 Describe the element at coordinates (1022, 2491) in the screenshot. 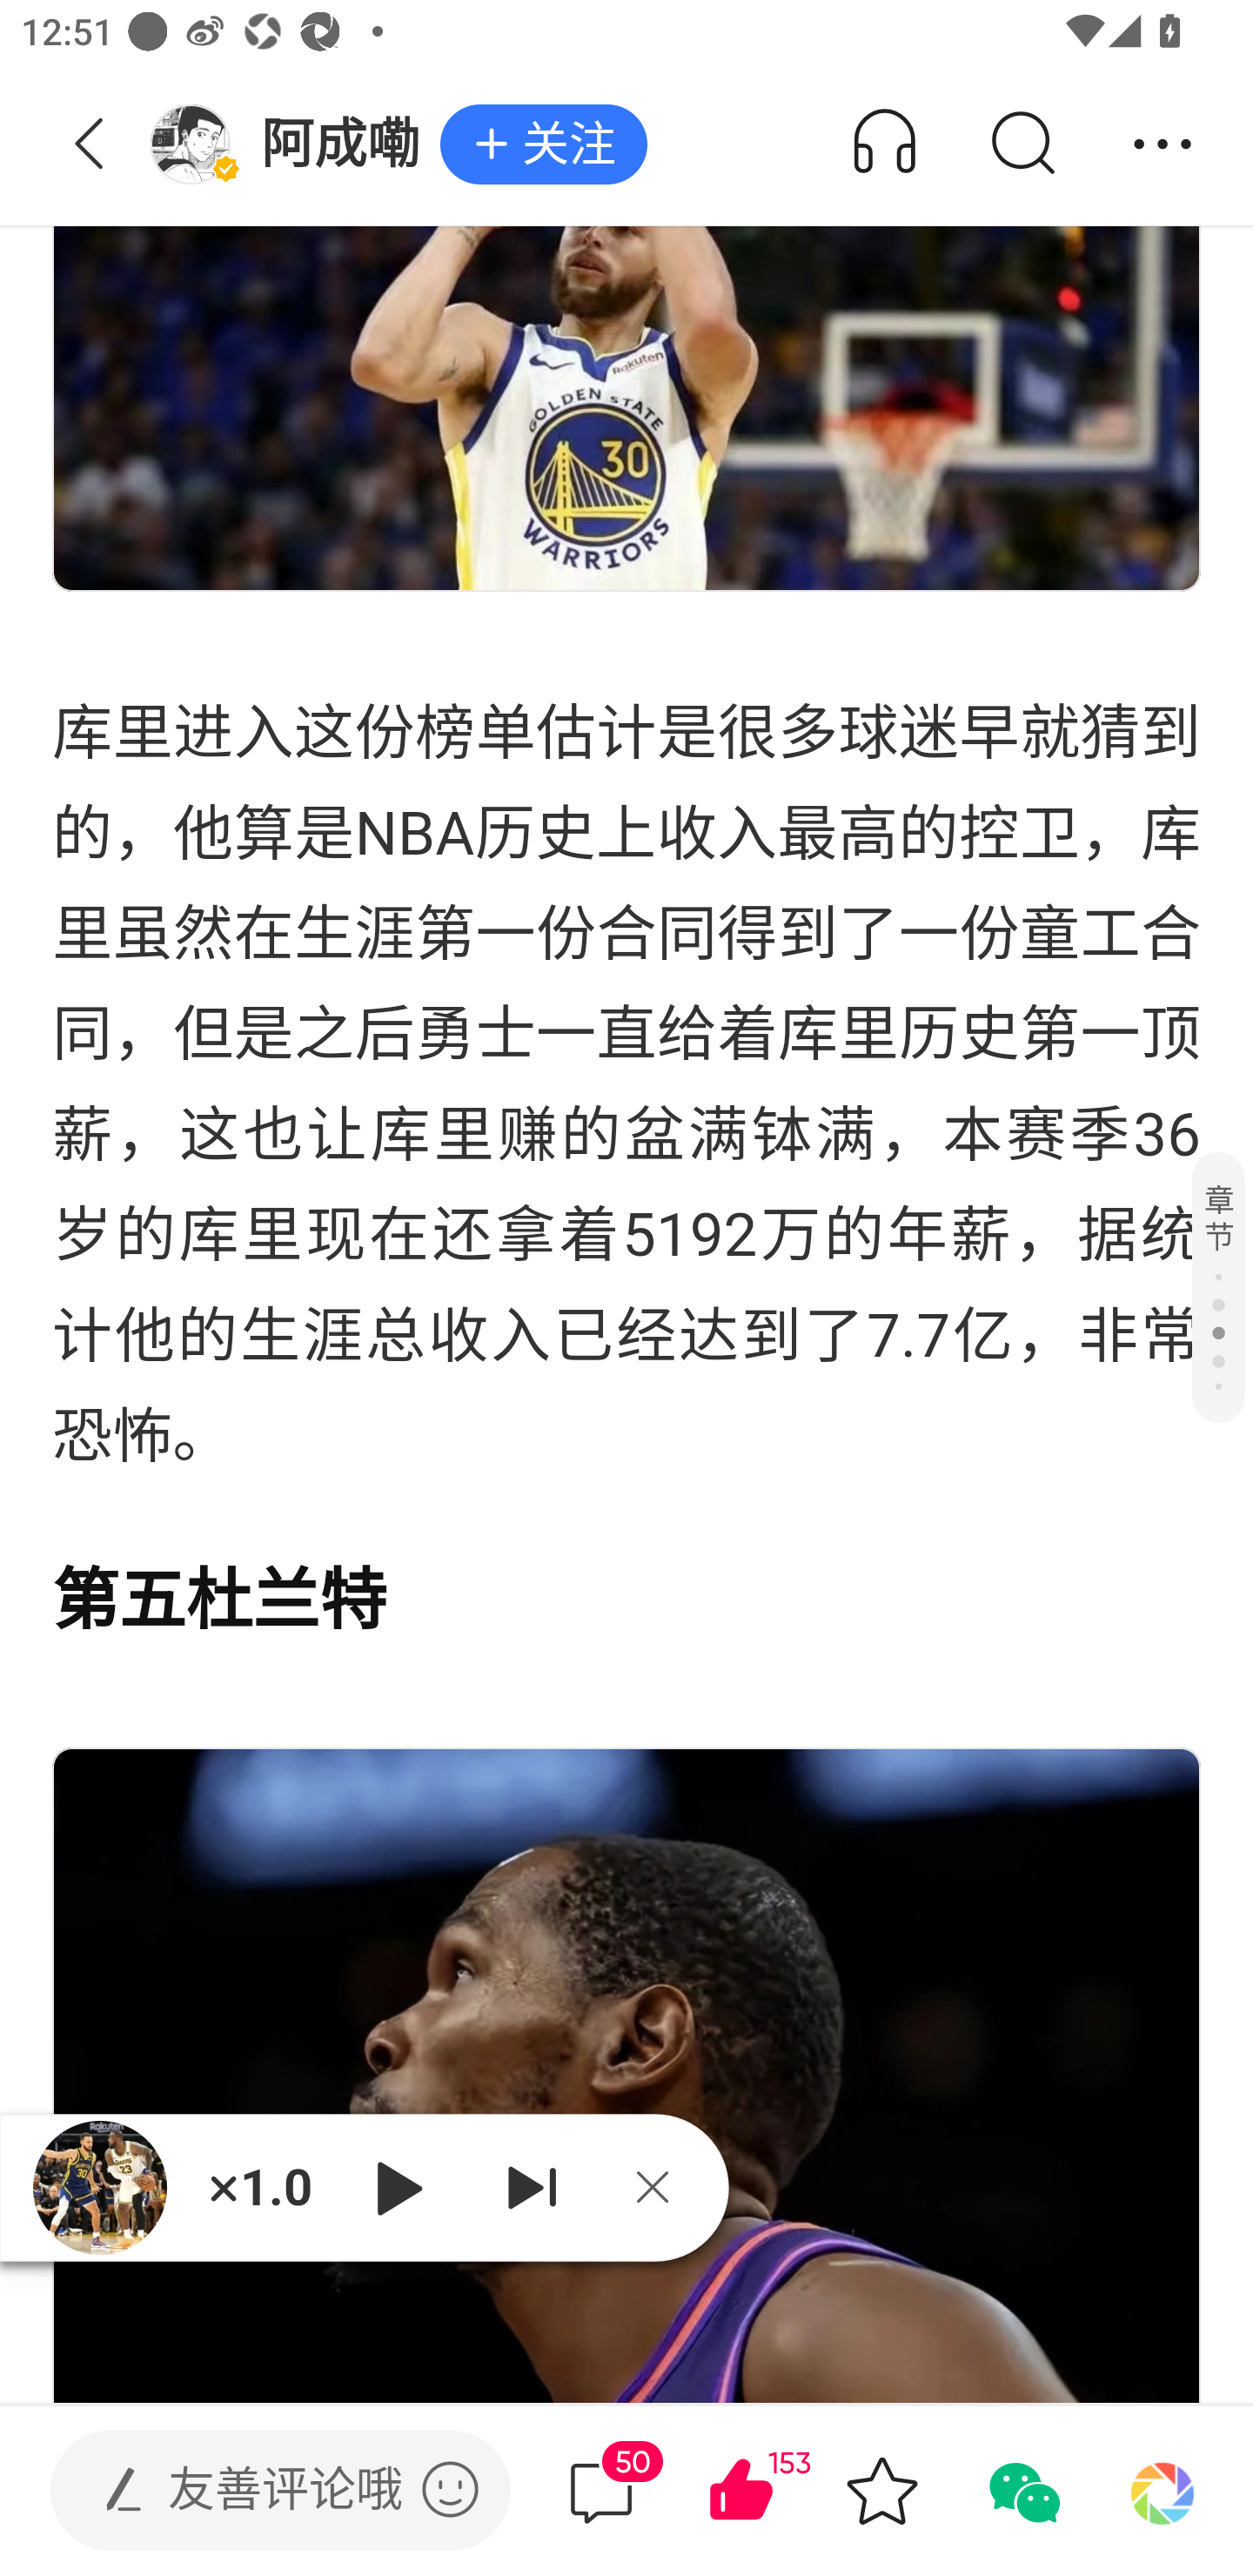

I see `分享到微信 ` at that location.